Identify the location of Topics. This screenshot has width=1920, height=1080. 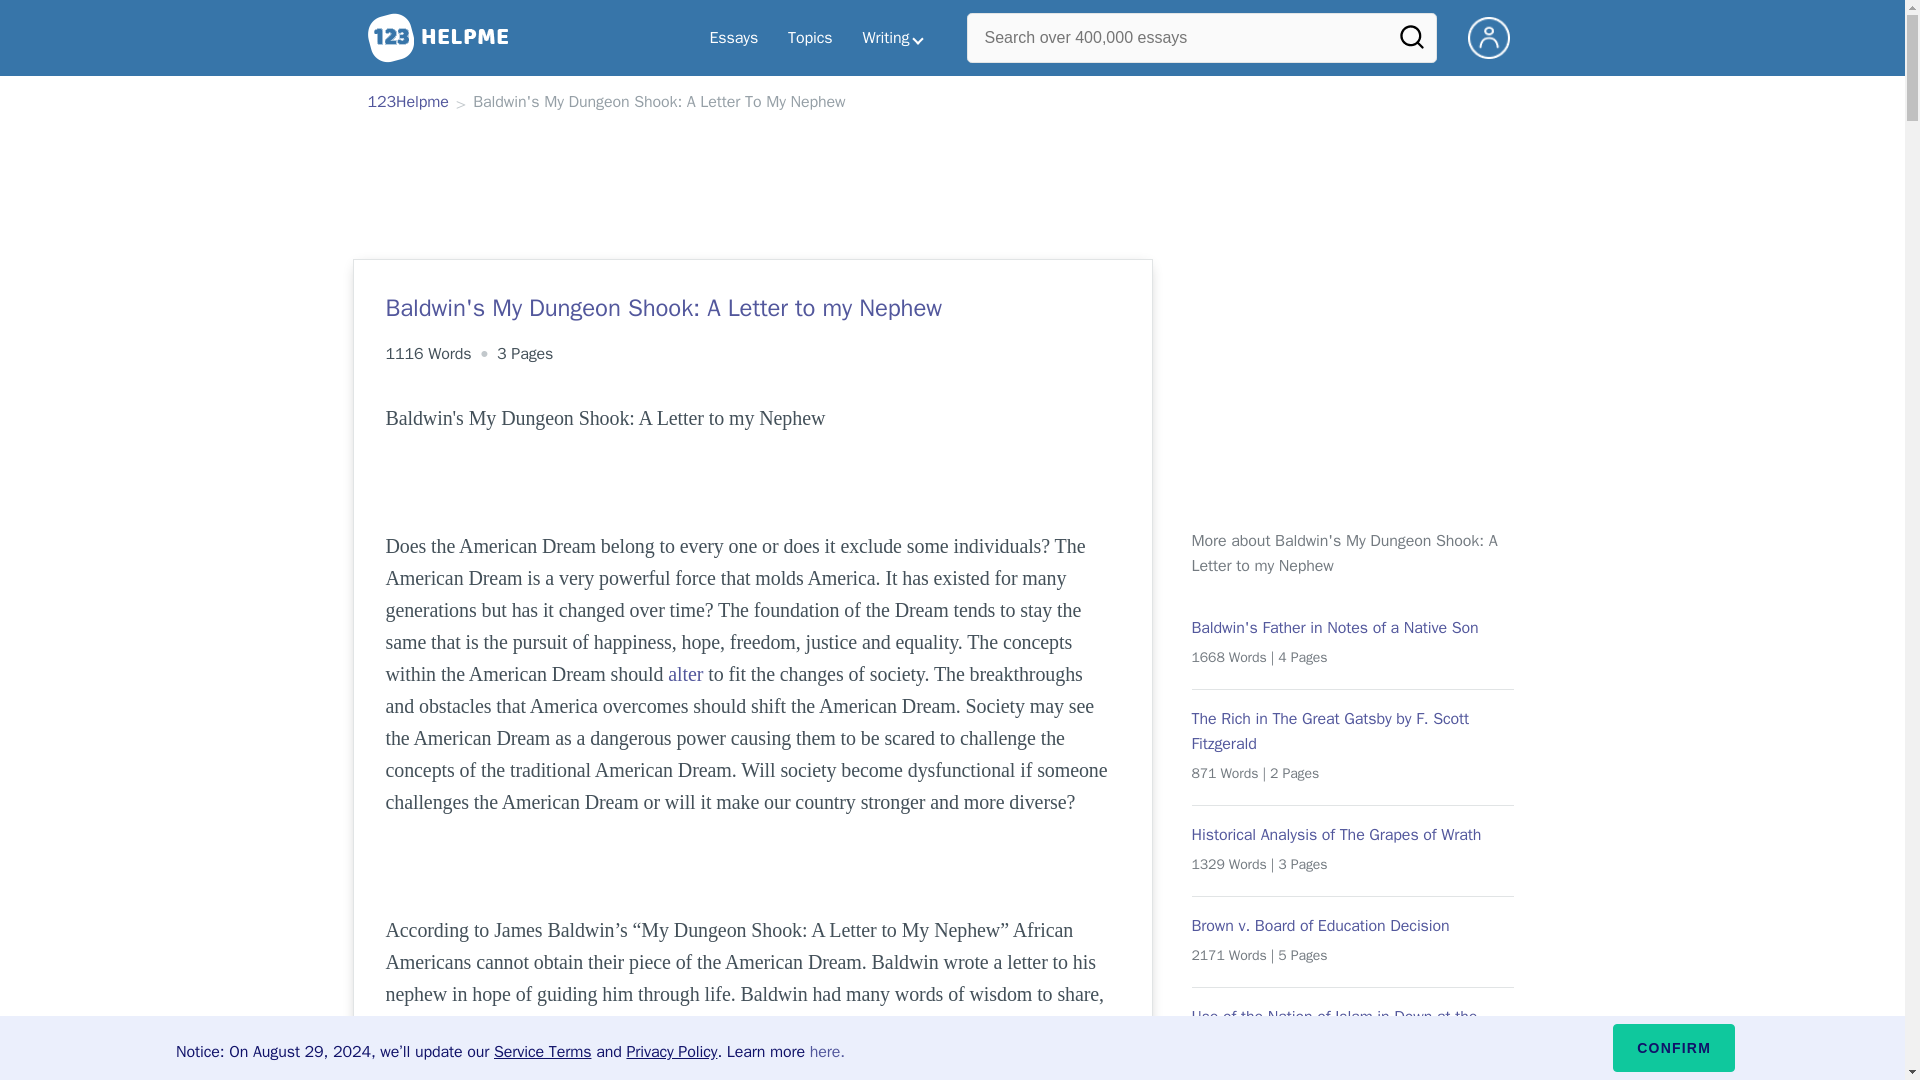
(810, 38).